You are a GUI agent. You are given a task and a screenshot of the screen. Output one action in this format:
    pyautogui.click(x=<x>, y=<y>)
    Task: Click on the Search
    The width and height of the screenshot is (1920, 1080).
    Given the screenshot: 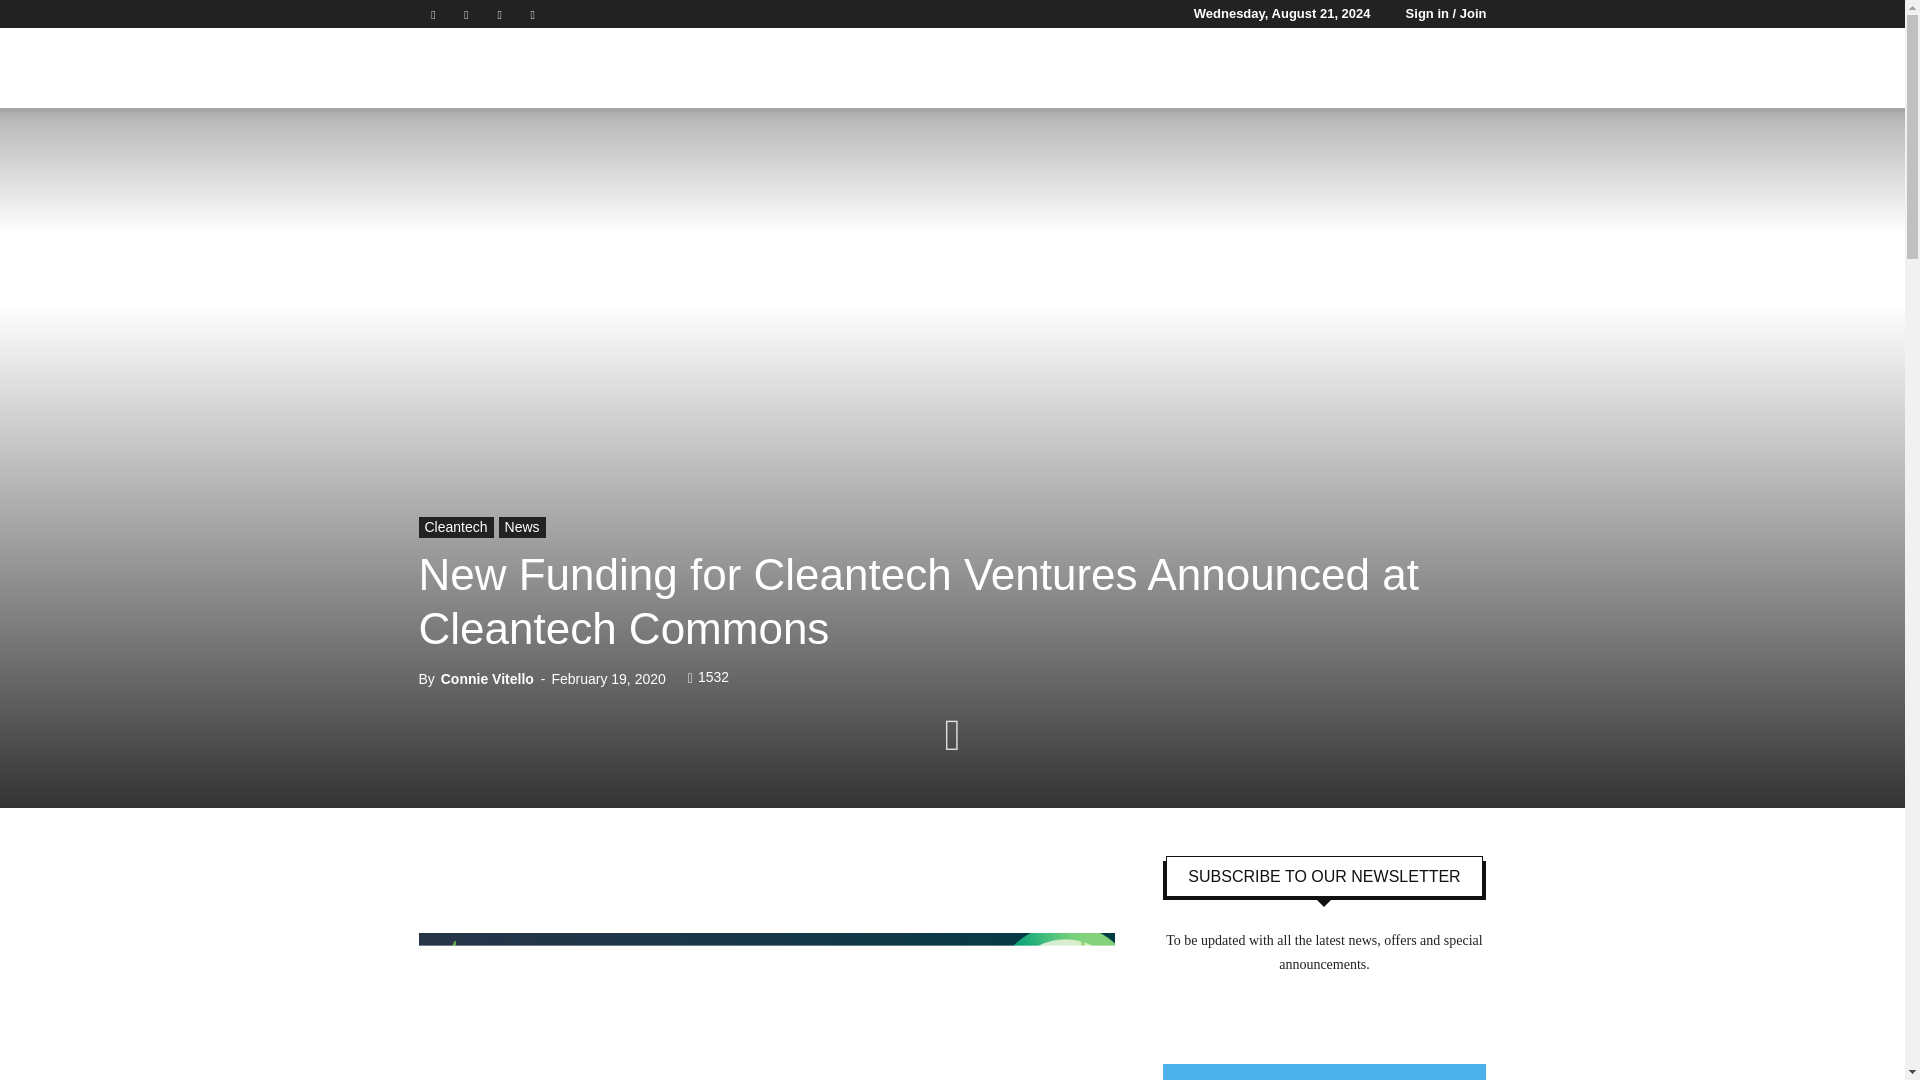 What is the action you would take?
    pyautogui.click(x=1496, y=164)
    